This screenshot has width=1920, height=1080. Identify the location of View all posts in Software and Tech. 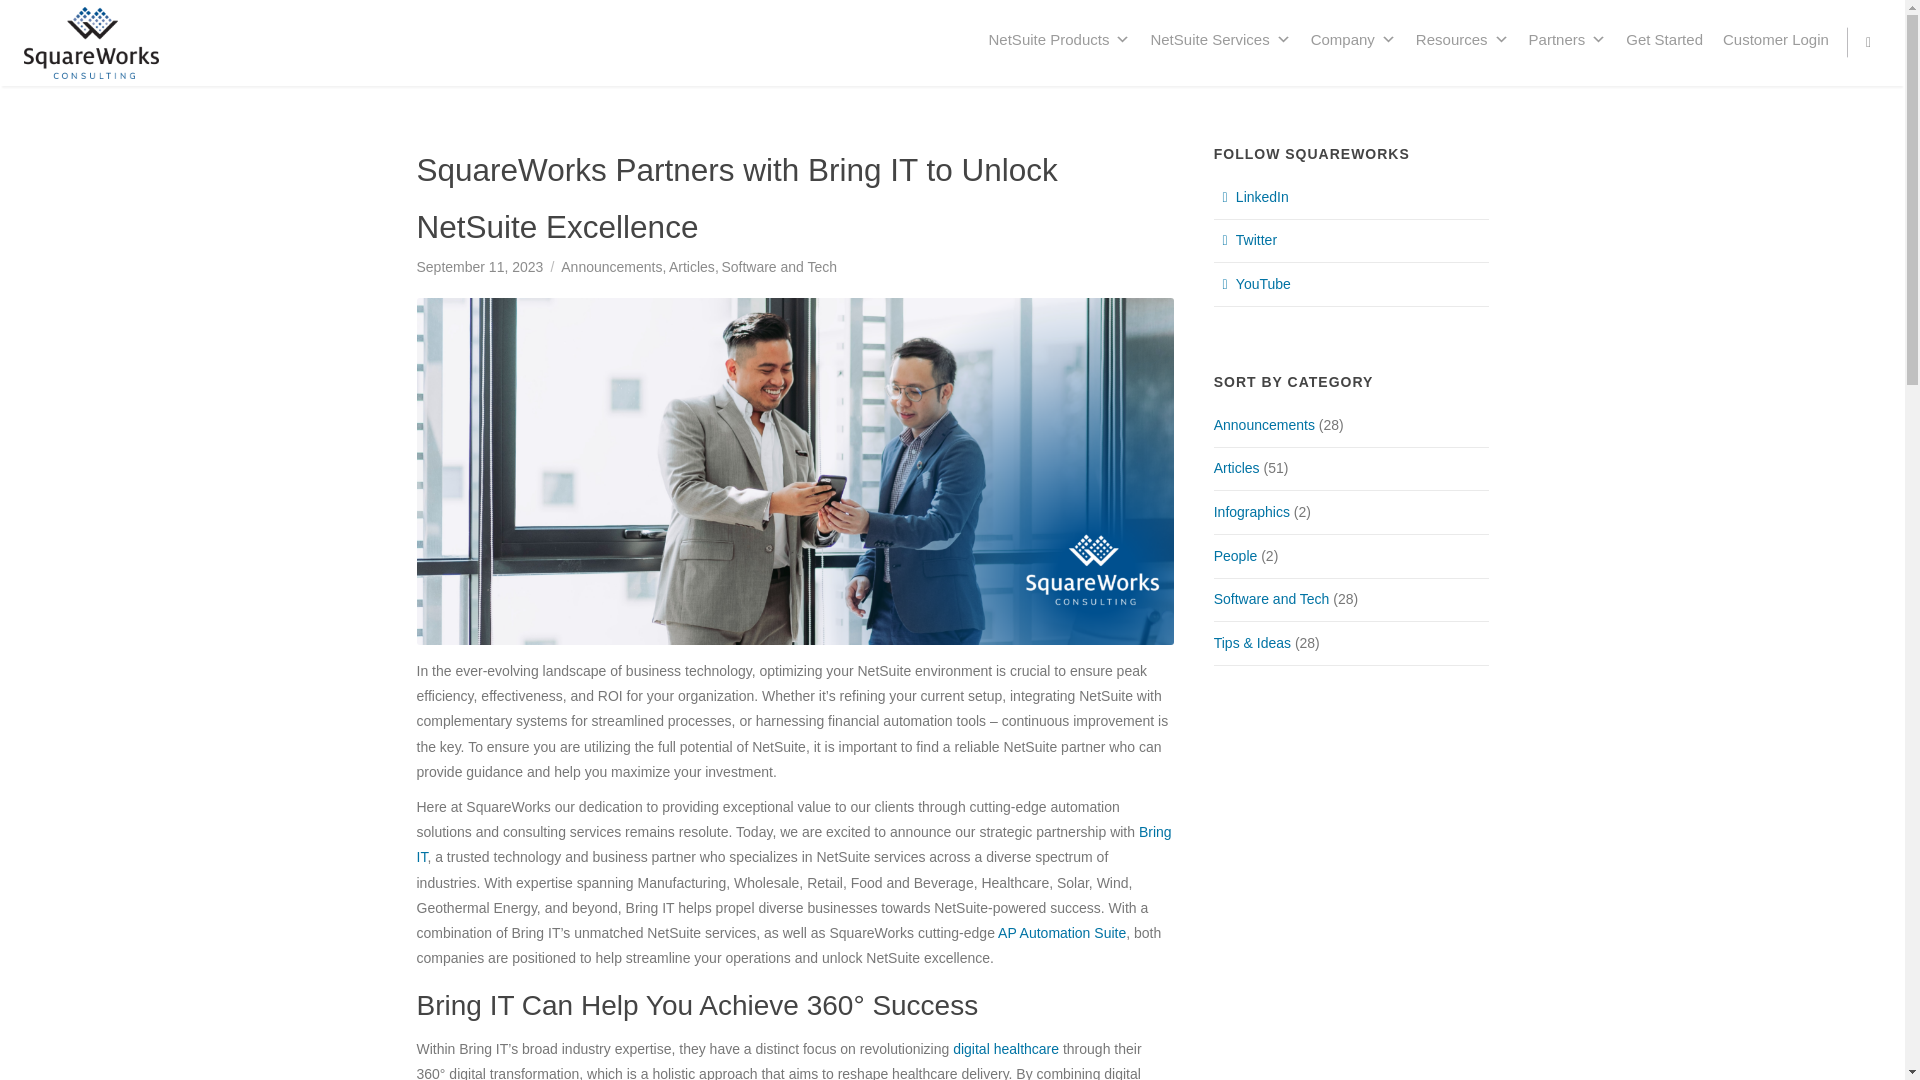
(779, 267).